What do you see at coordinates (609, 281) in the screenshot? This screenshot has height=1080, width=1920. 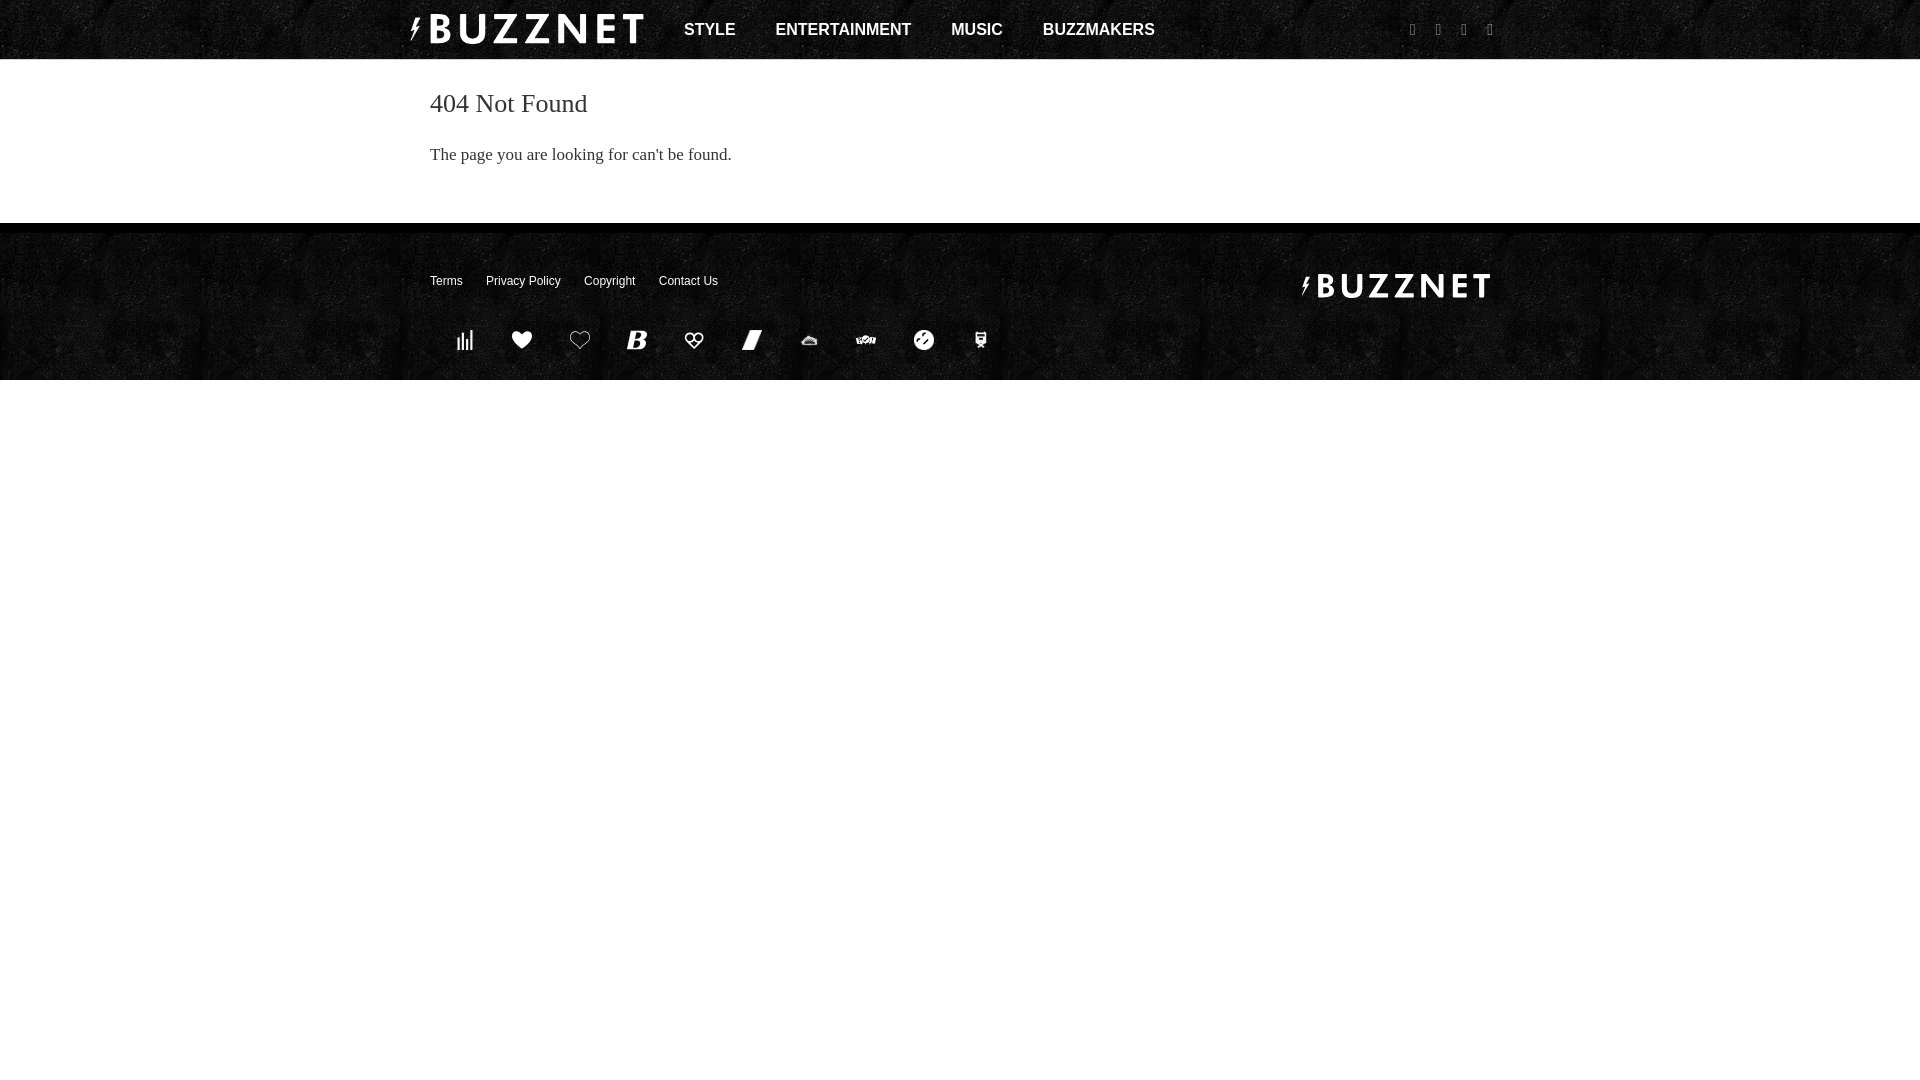 I see `Copyright` at bounding box center [609, 281].